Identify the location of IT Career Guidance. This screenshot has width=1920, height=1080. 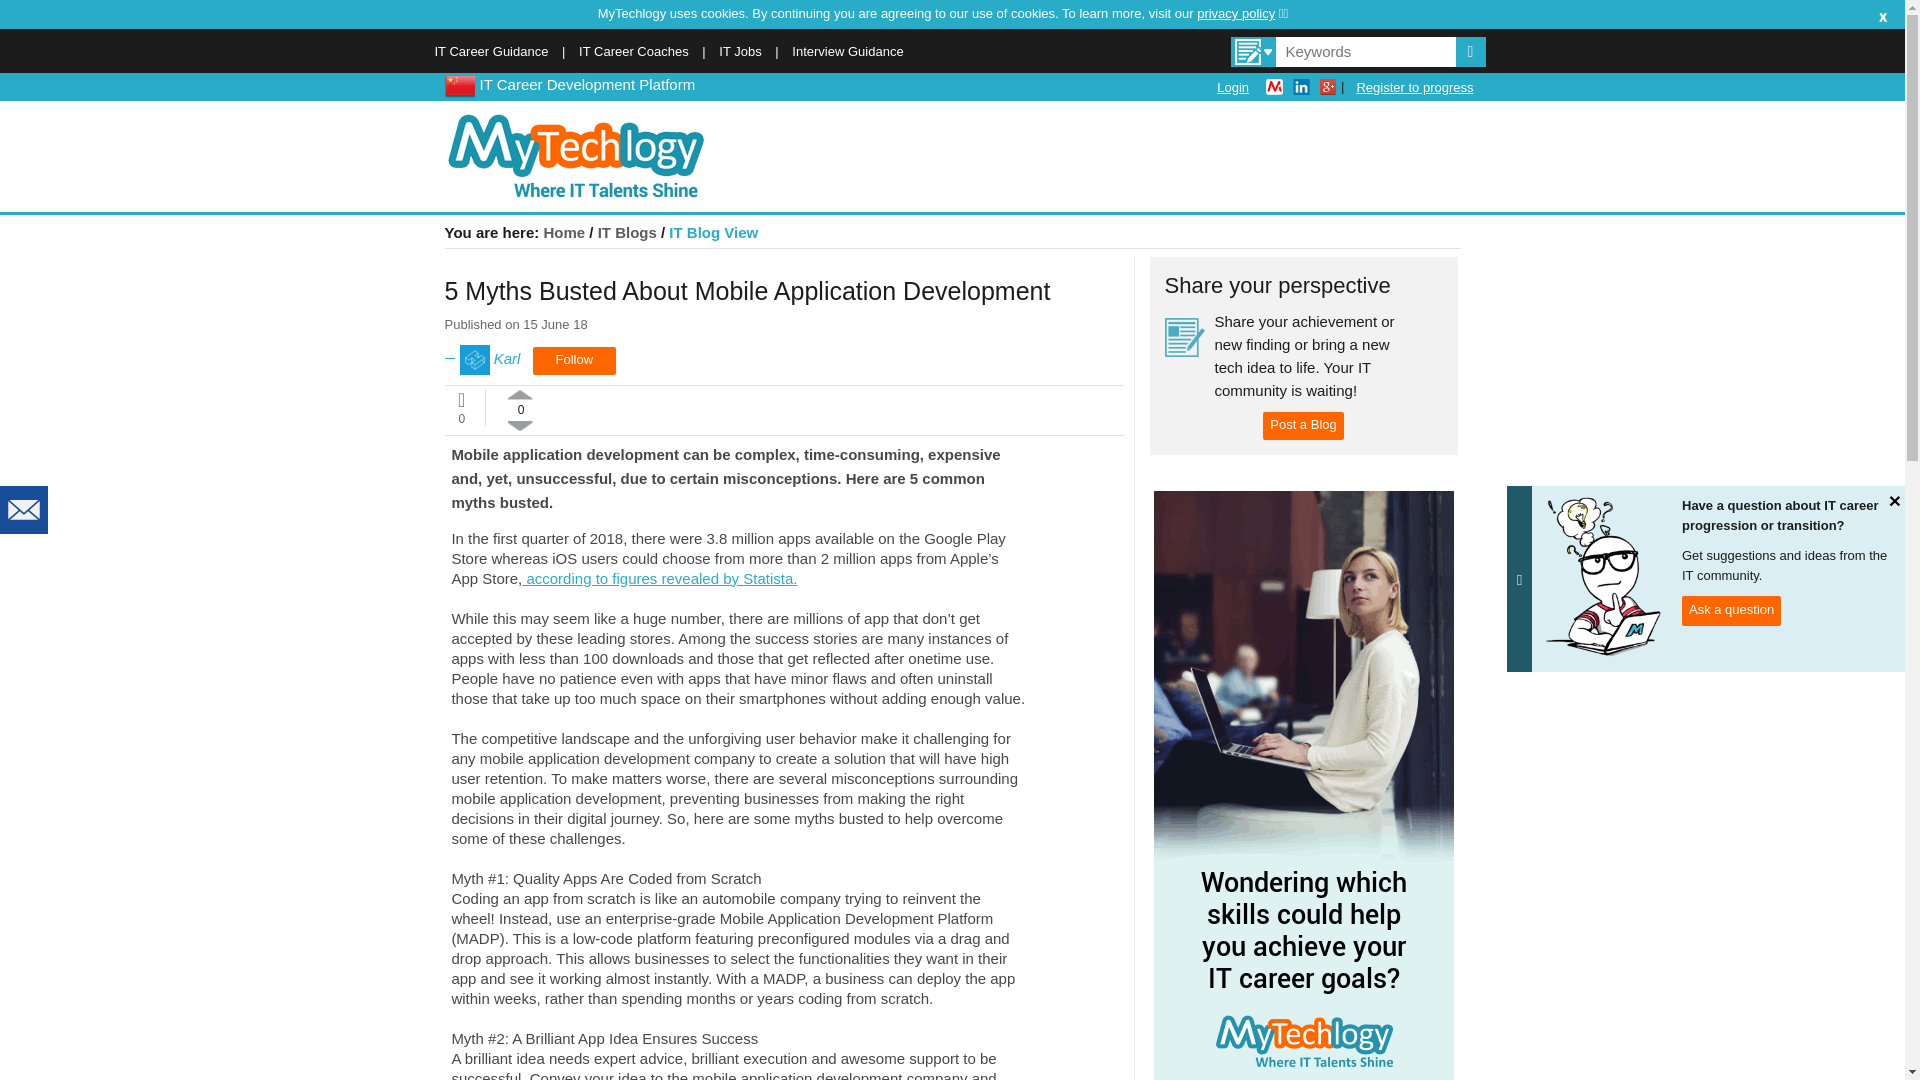
(490, 52).